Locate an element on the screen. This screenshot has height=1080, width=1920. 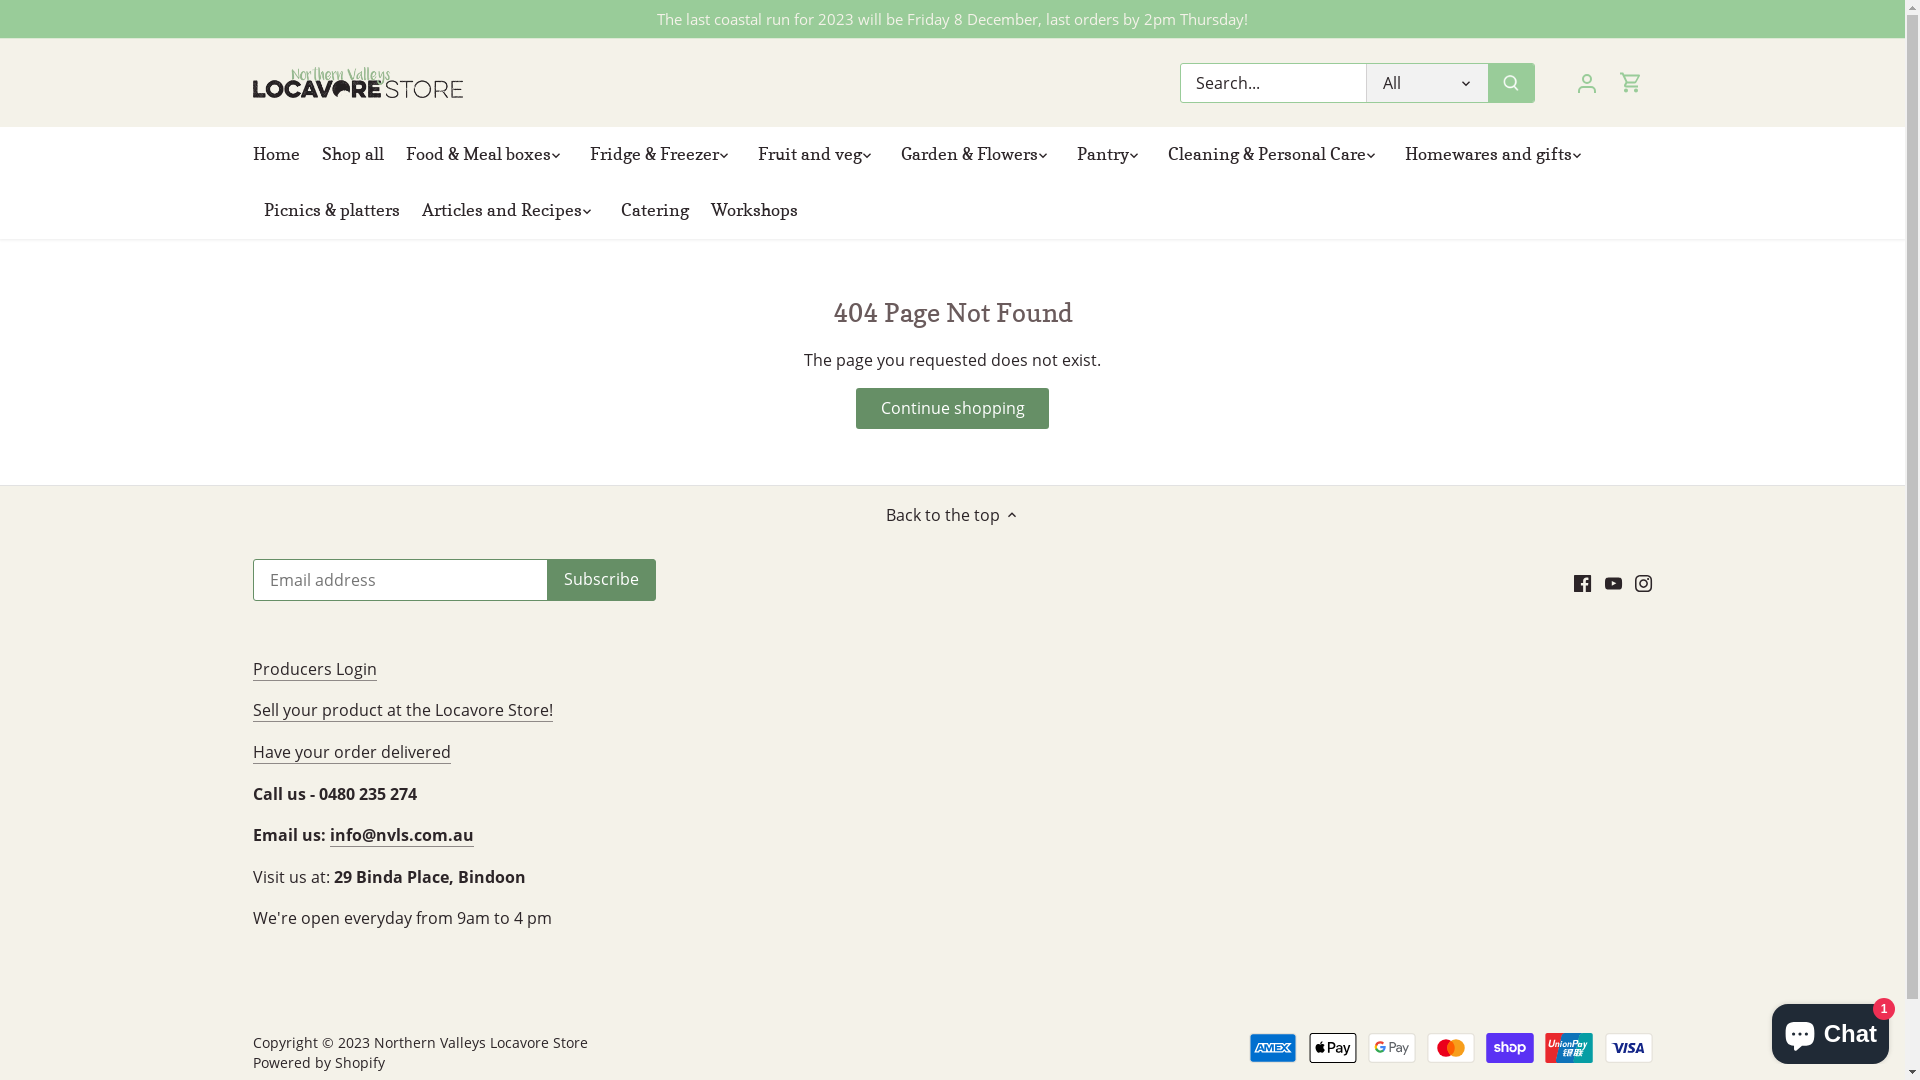
Food & Meal boxes is located at coordinates (478, 155).